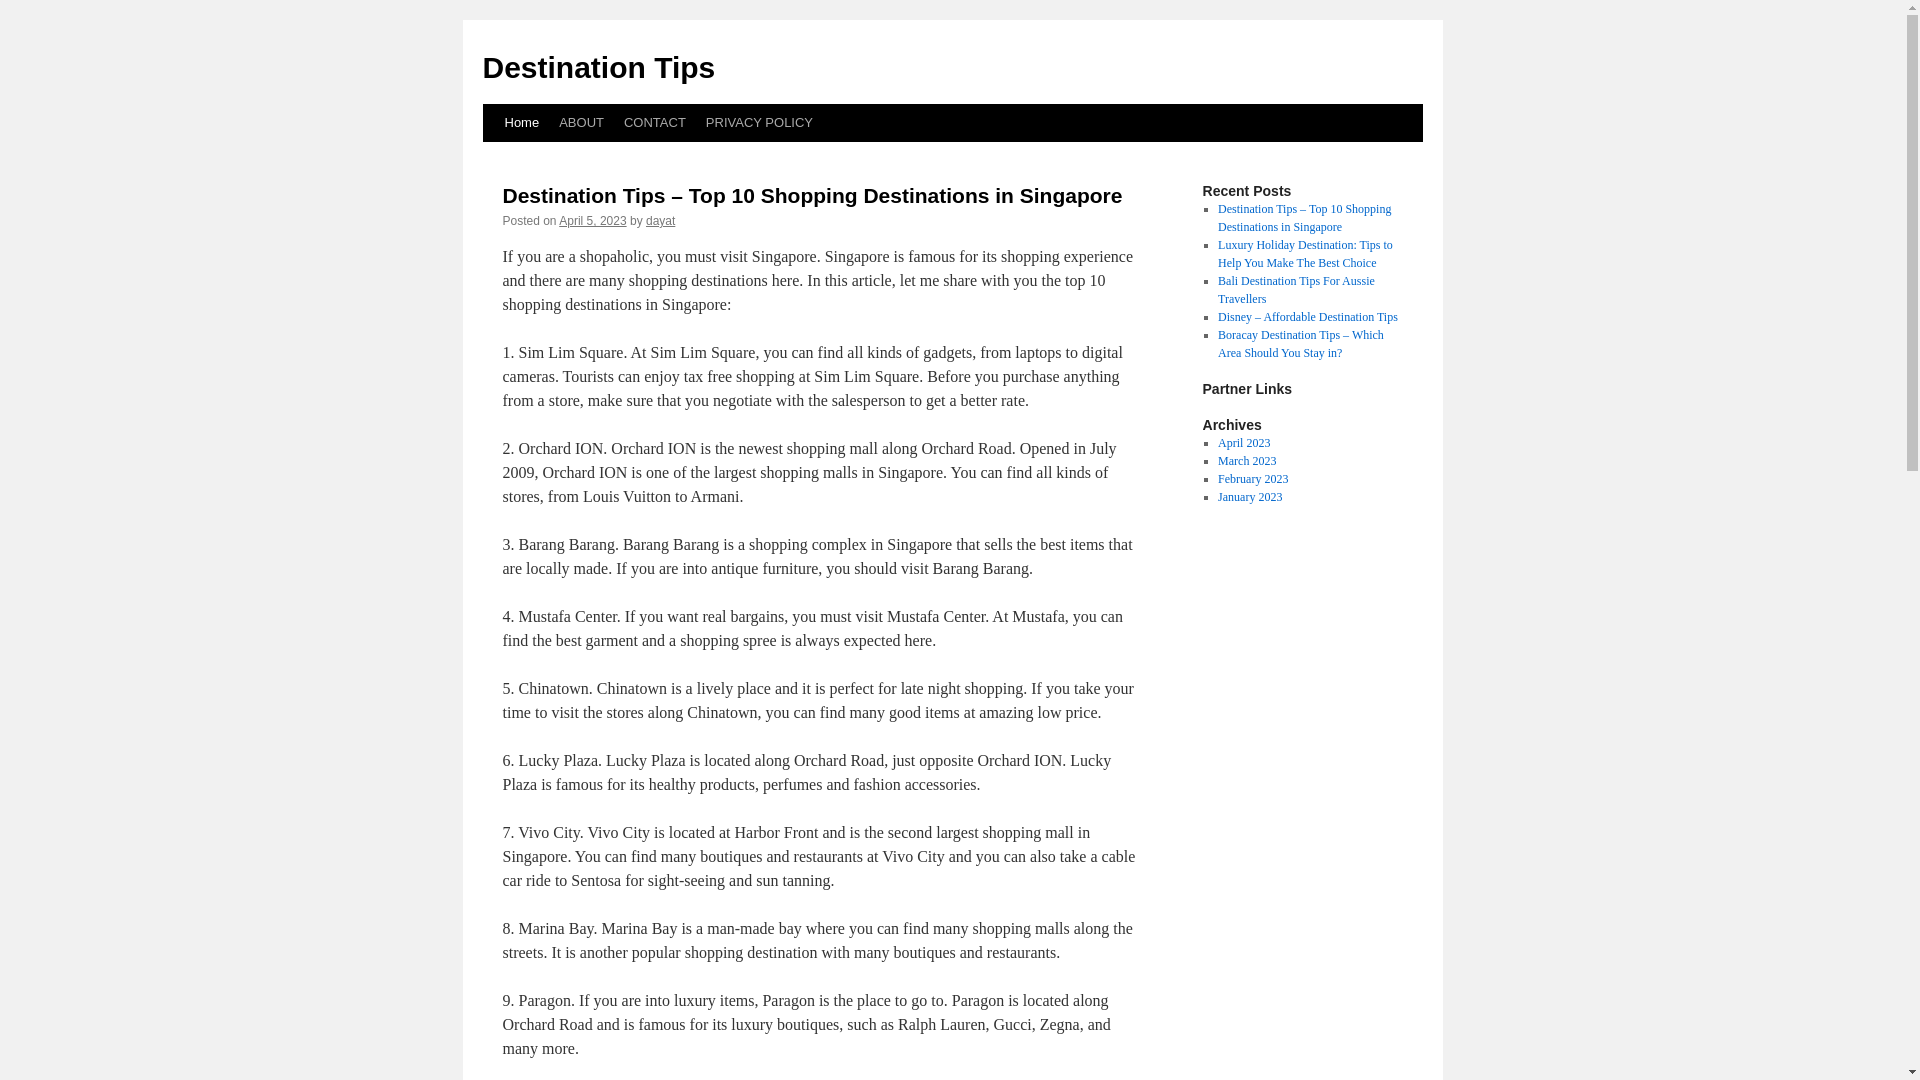 This screenshot has height=1080, width=1920. What do you see at coordinates (660, 220) in the screenshot?
I see `dayat` at bounding box center [660, 220].